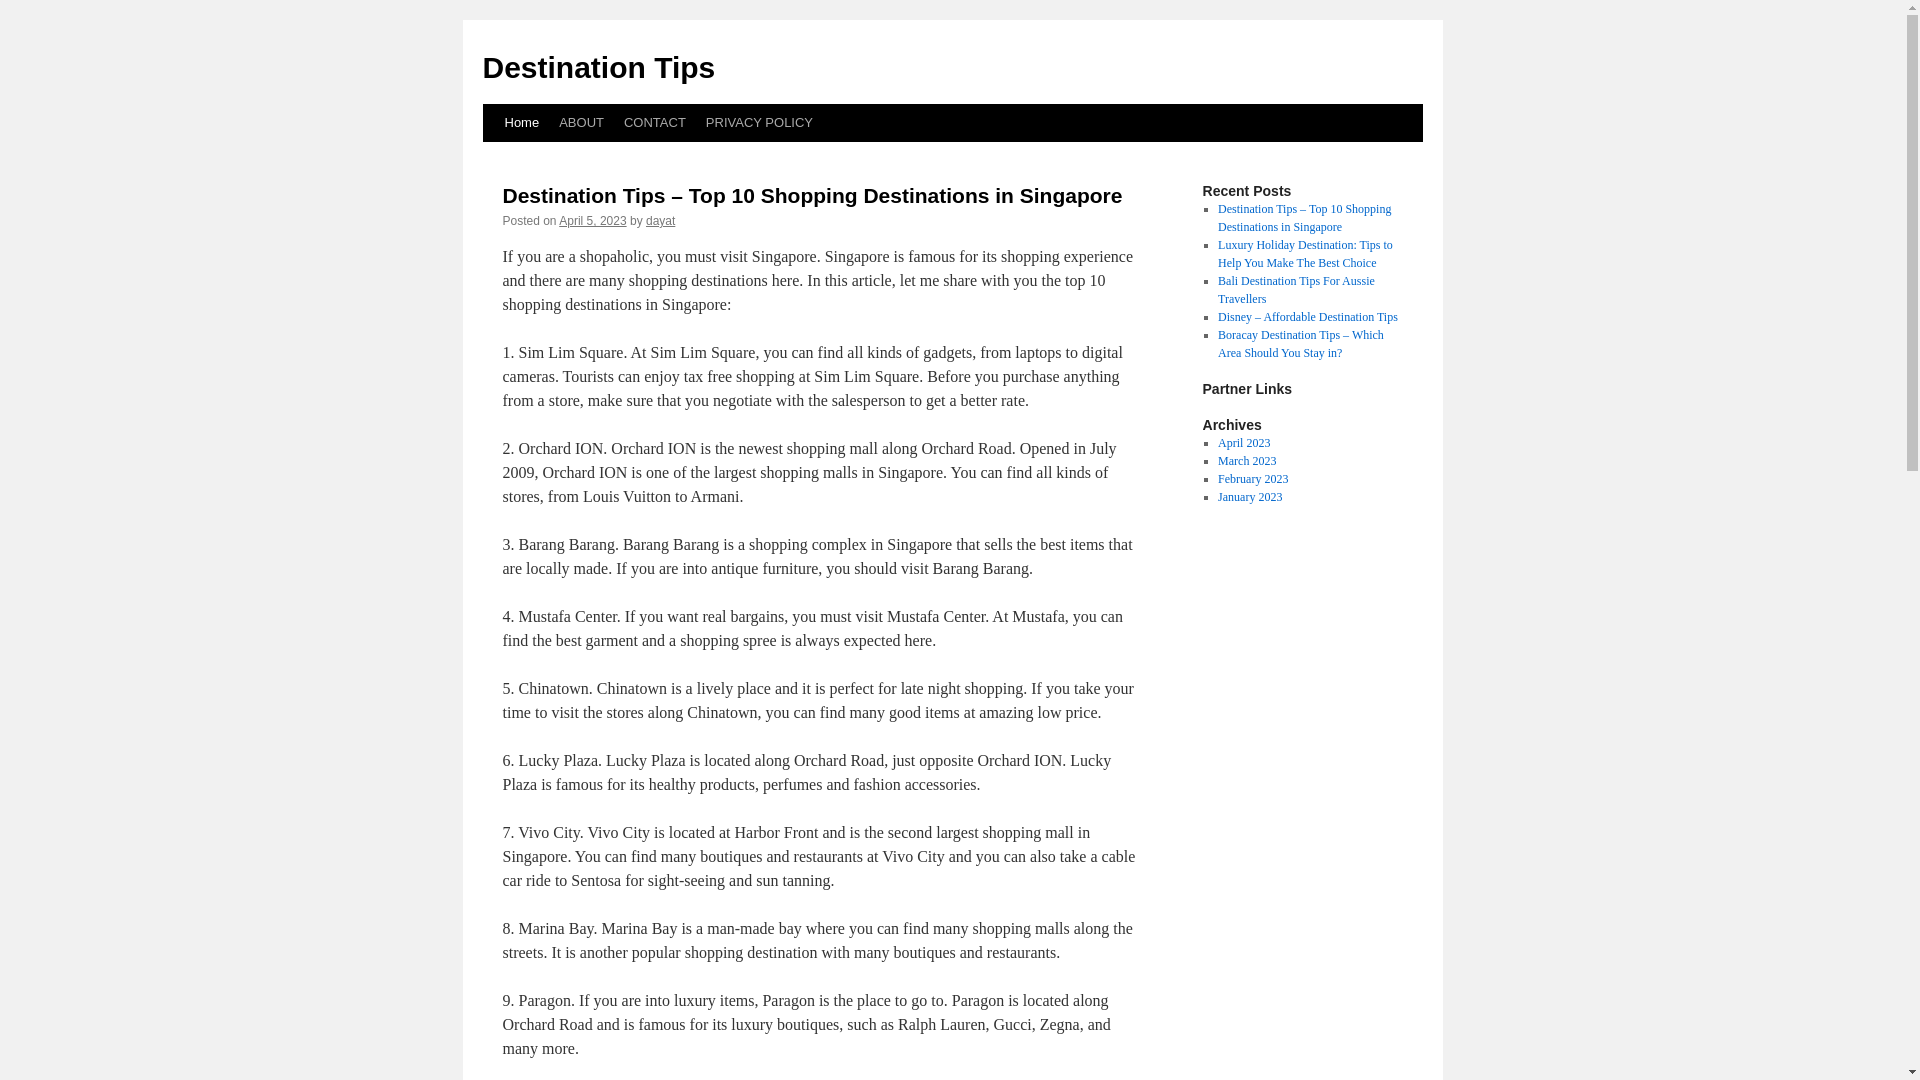 This screenshot has height=1080, width=1920. What do you see at coordinates (660, 220) in the screenshot?
I see `dayat` at bounding box center [660, 220].